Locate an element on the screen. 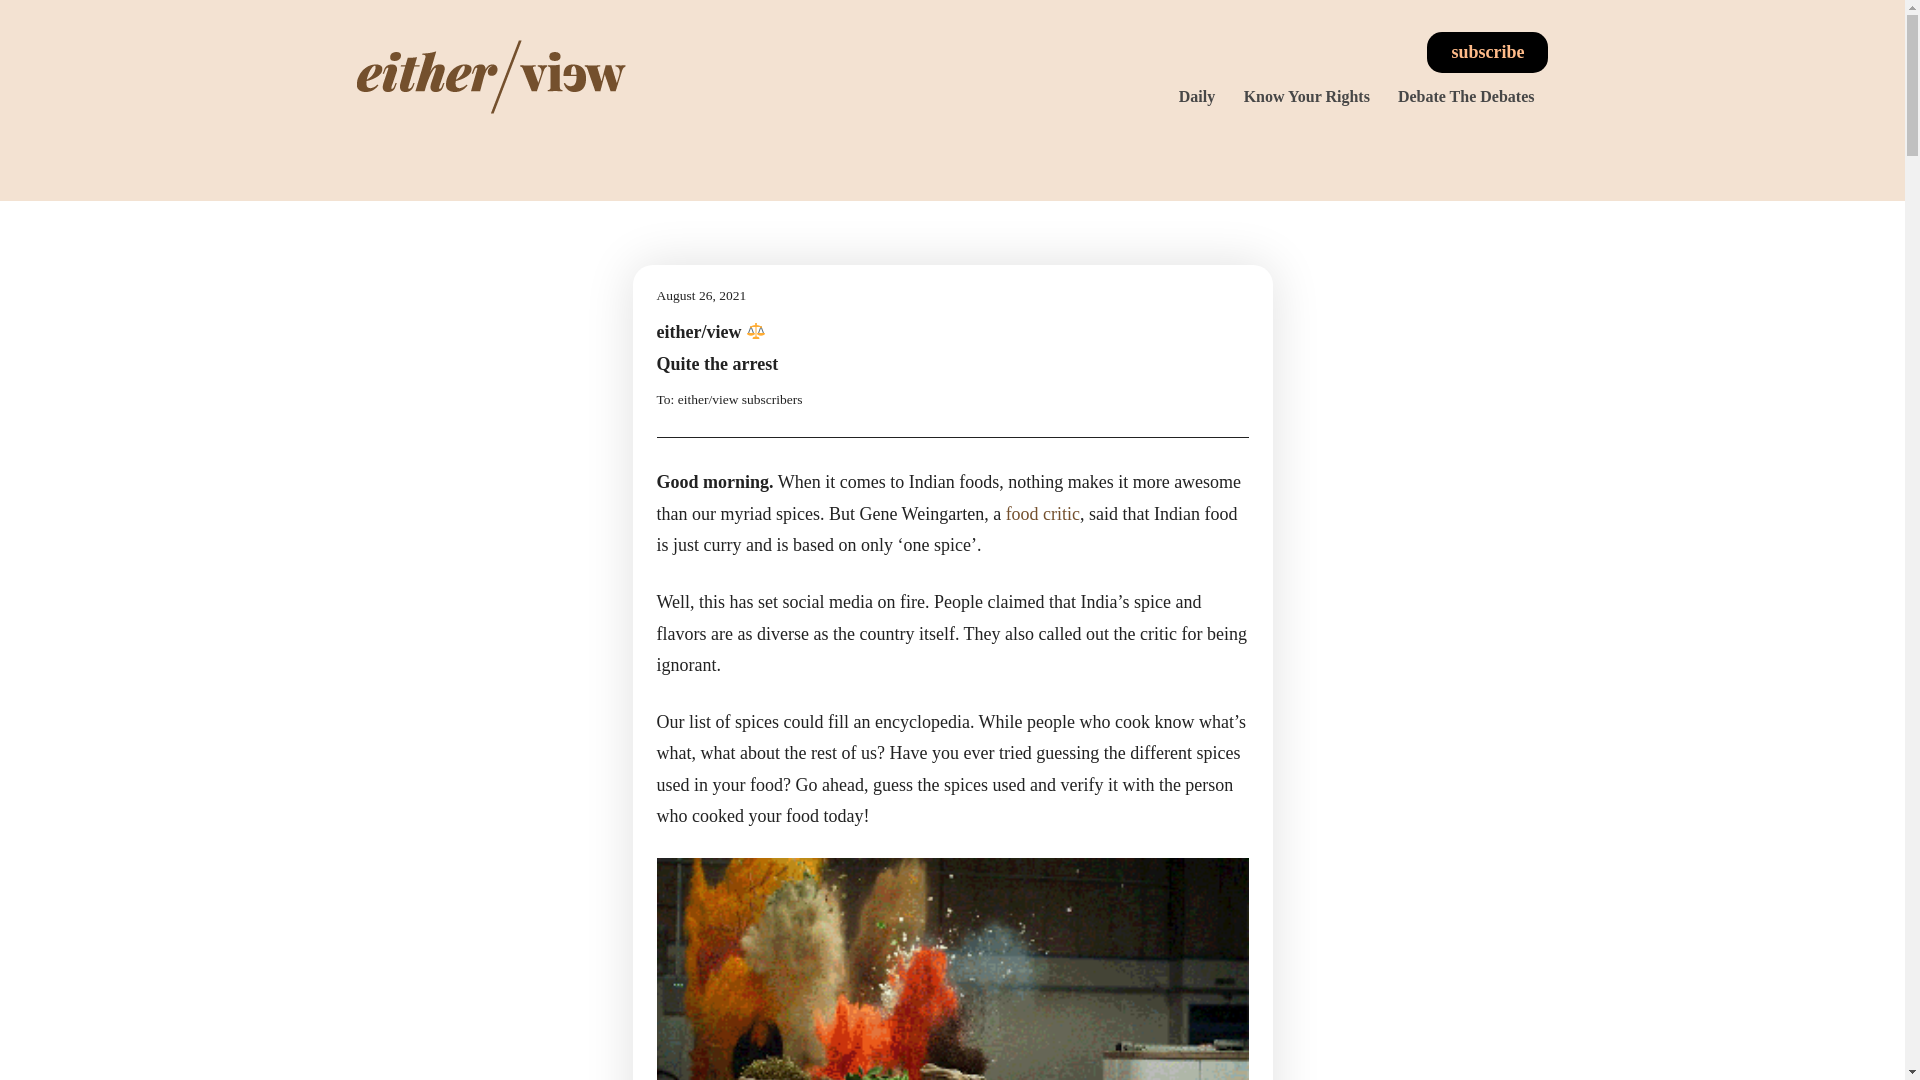  Subscribe is located at coordinates (1486, 52).